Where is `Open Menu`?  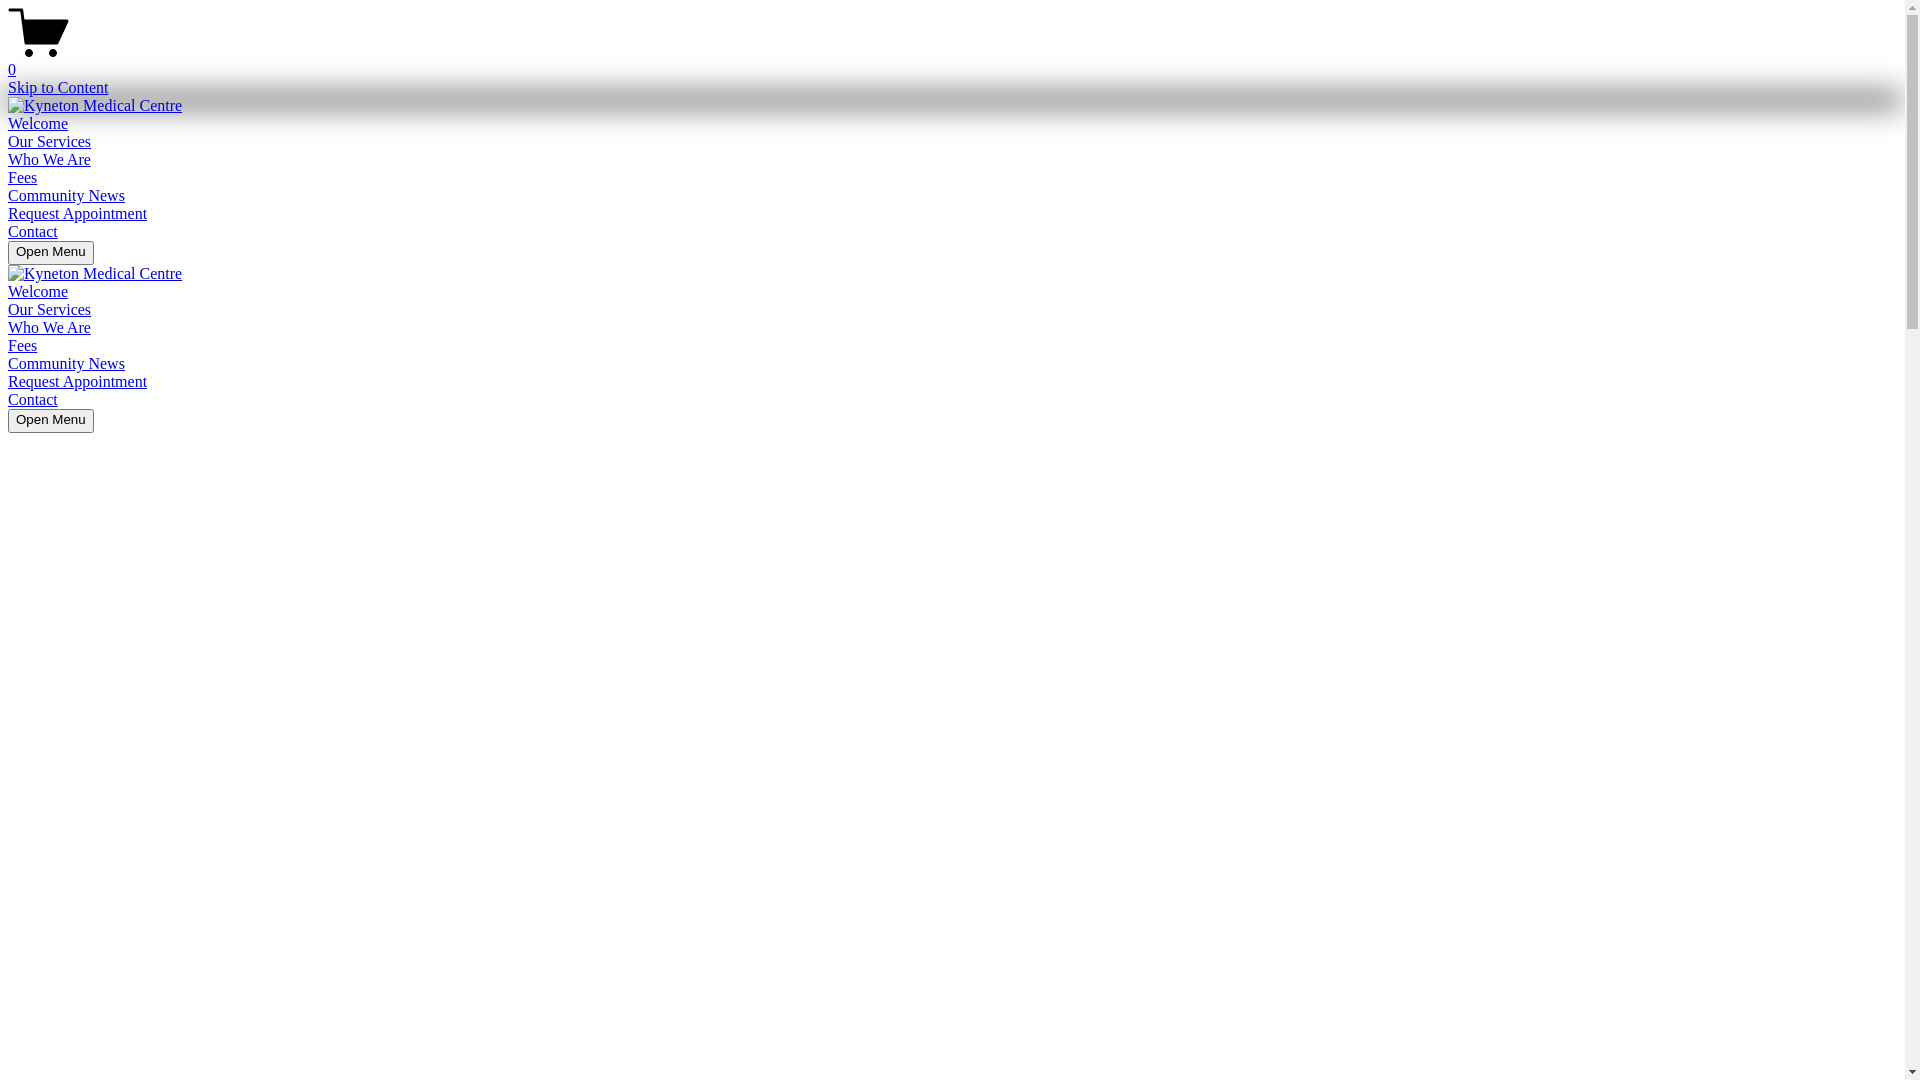
Open Menu is located at coordinates (51, 421).